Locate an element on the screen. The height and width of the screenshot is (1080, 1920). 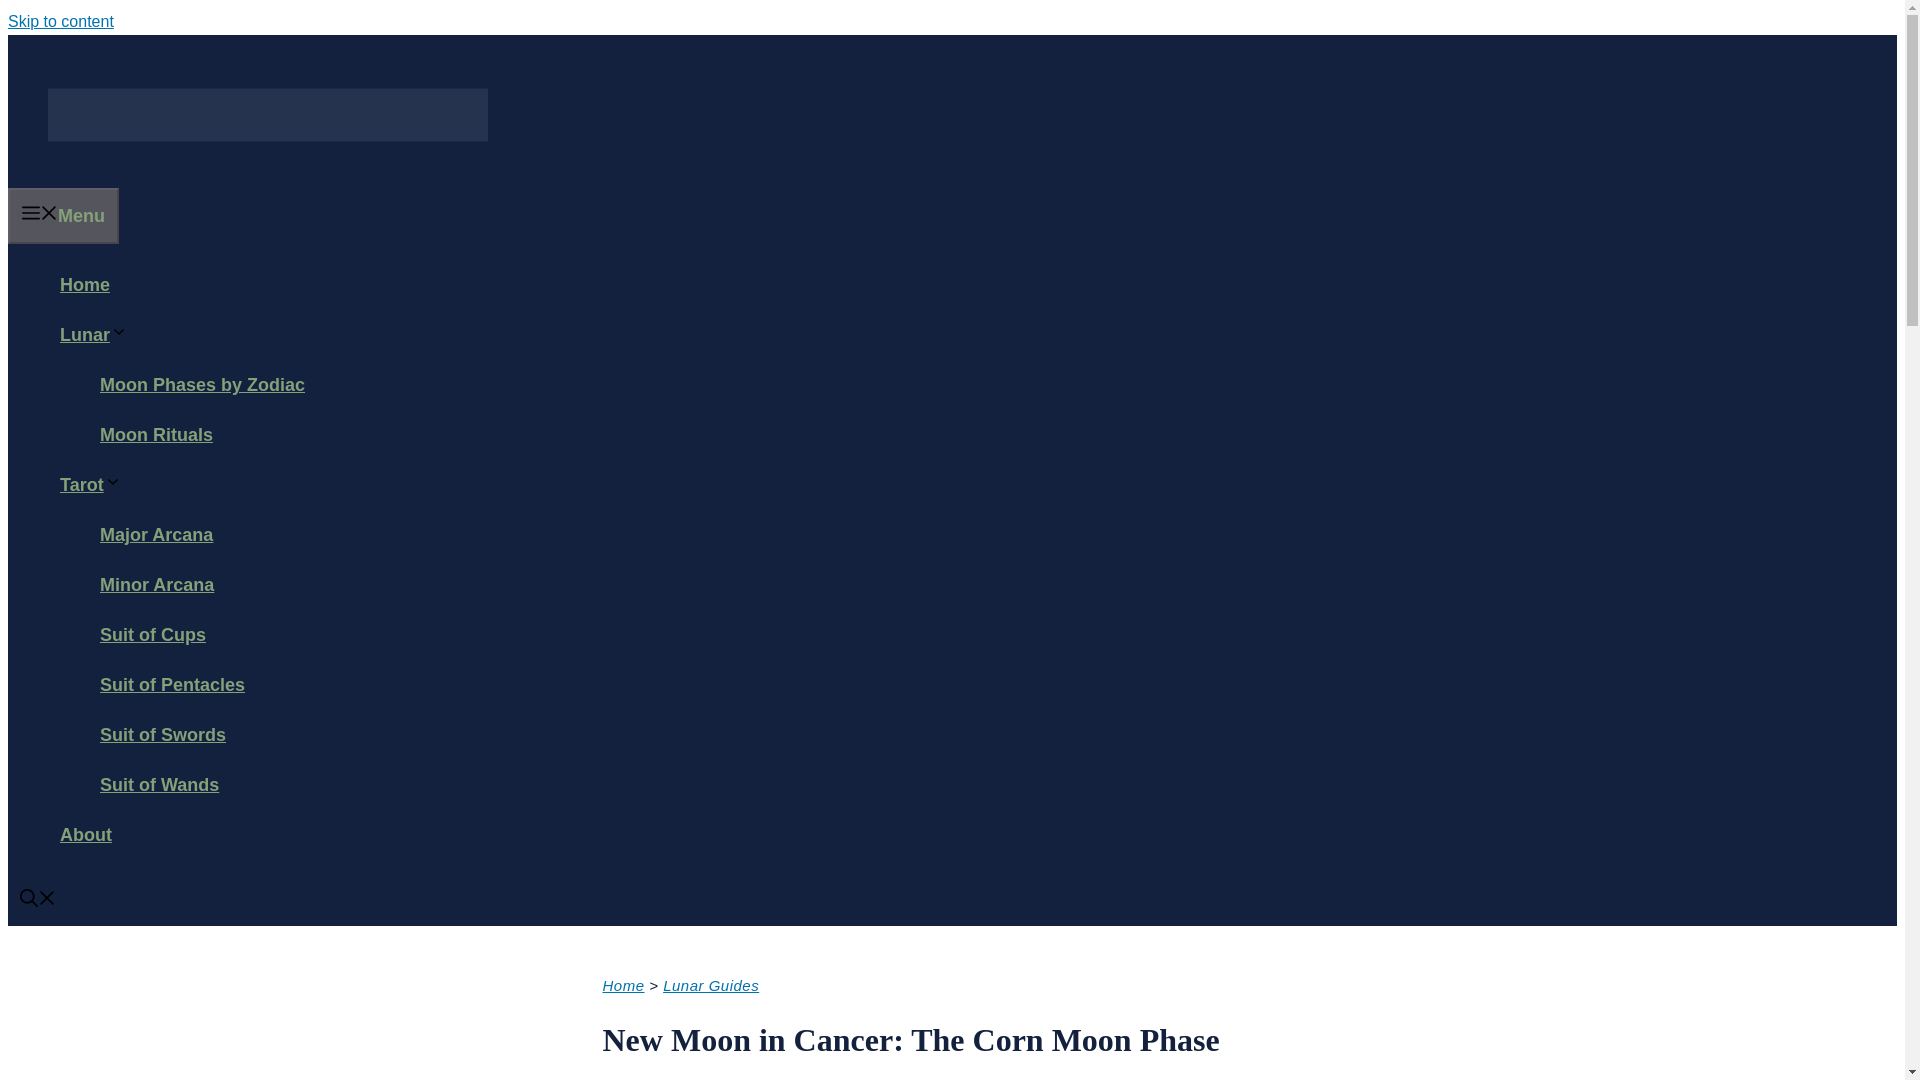
Tarot is located at coordinates (96, 484).